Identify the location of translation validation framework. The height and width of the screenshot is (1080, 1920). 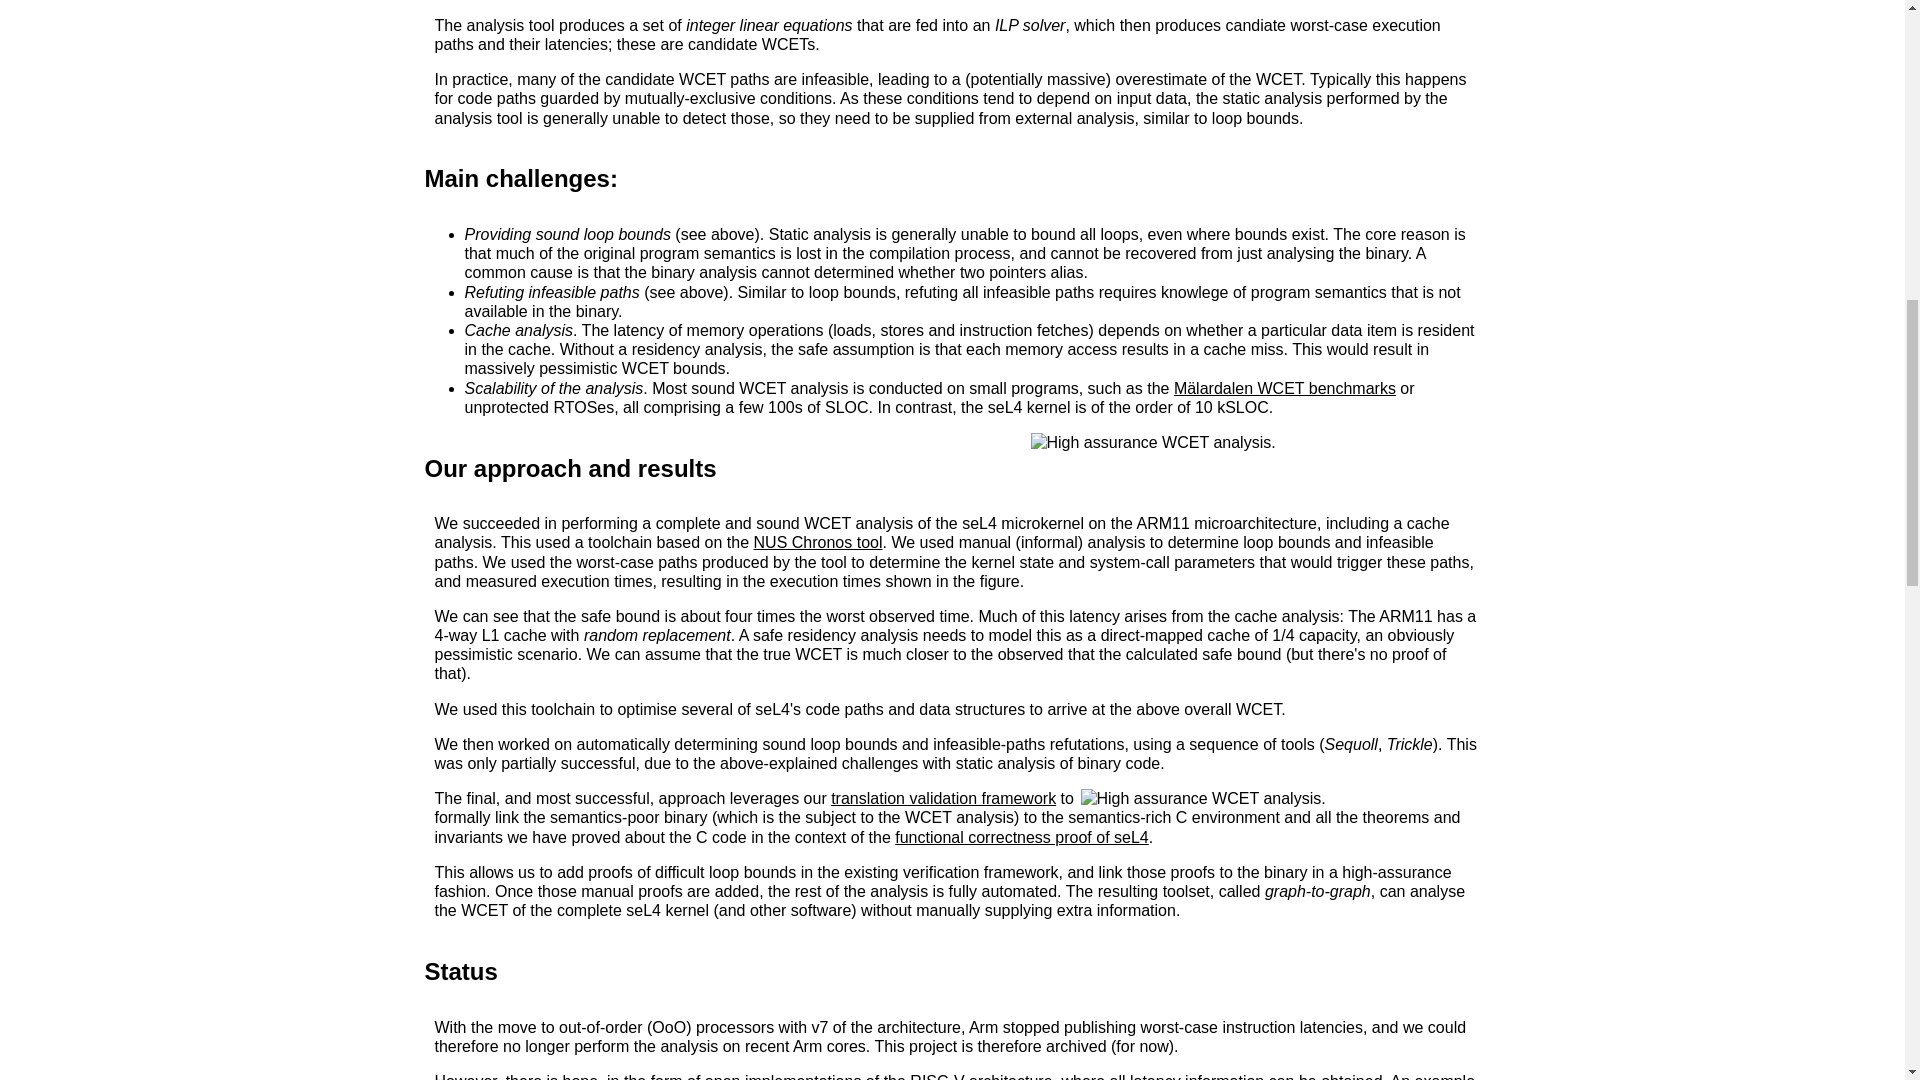
(944, 798).